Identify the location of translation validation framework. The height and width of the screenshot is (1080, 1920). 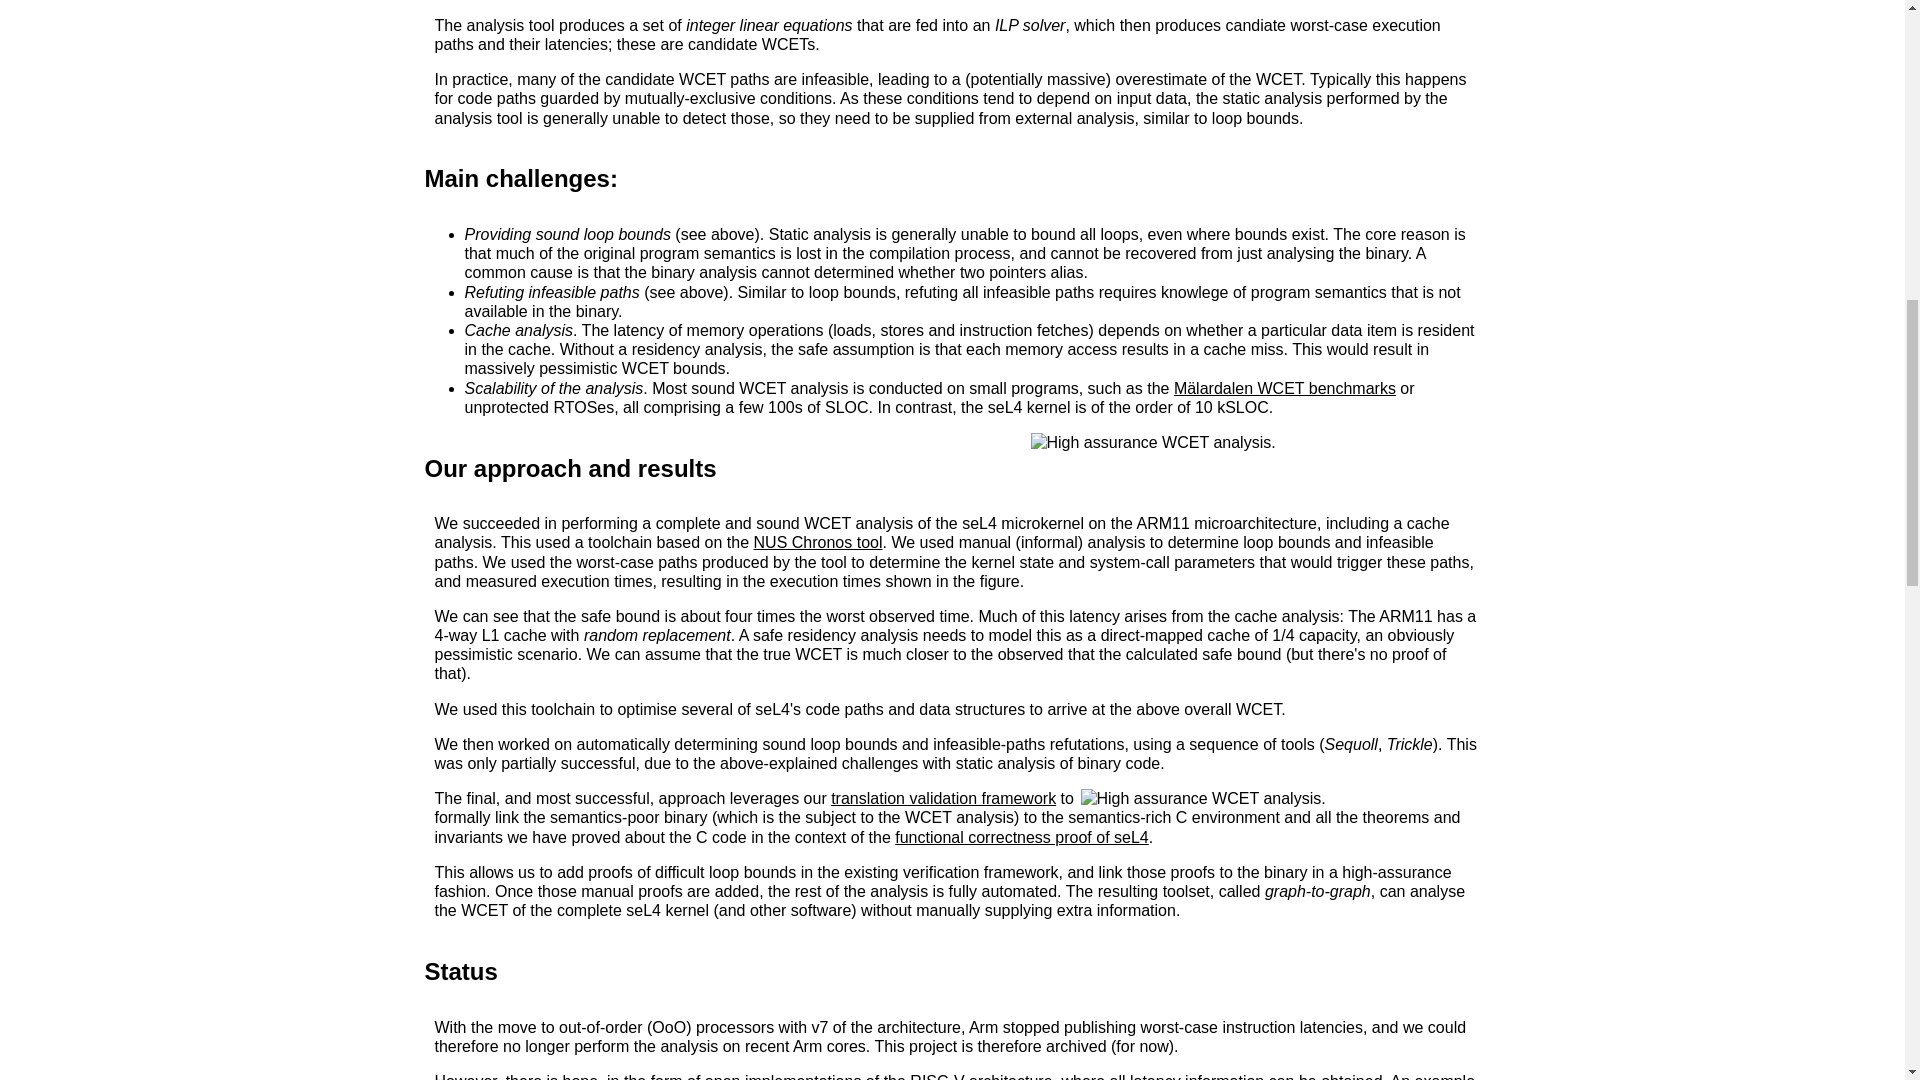
(944, 798).